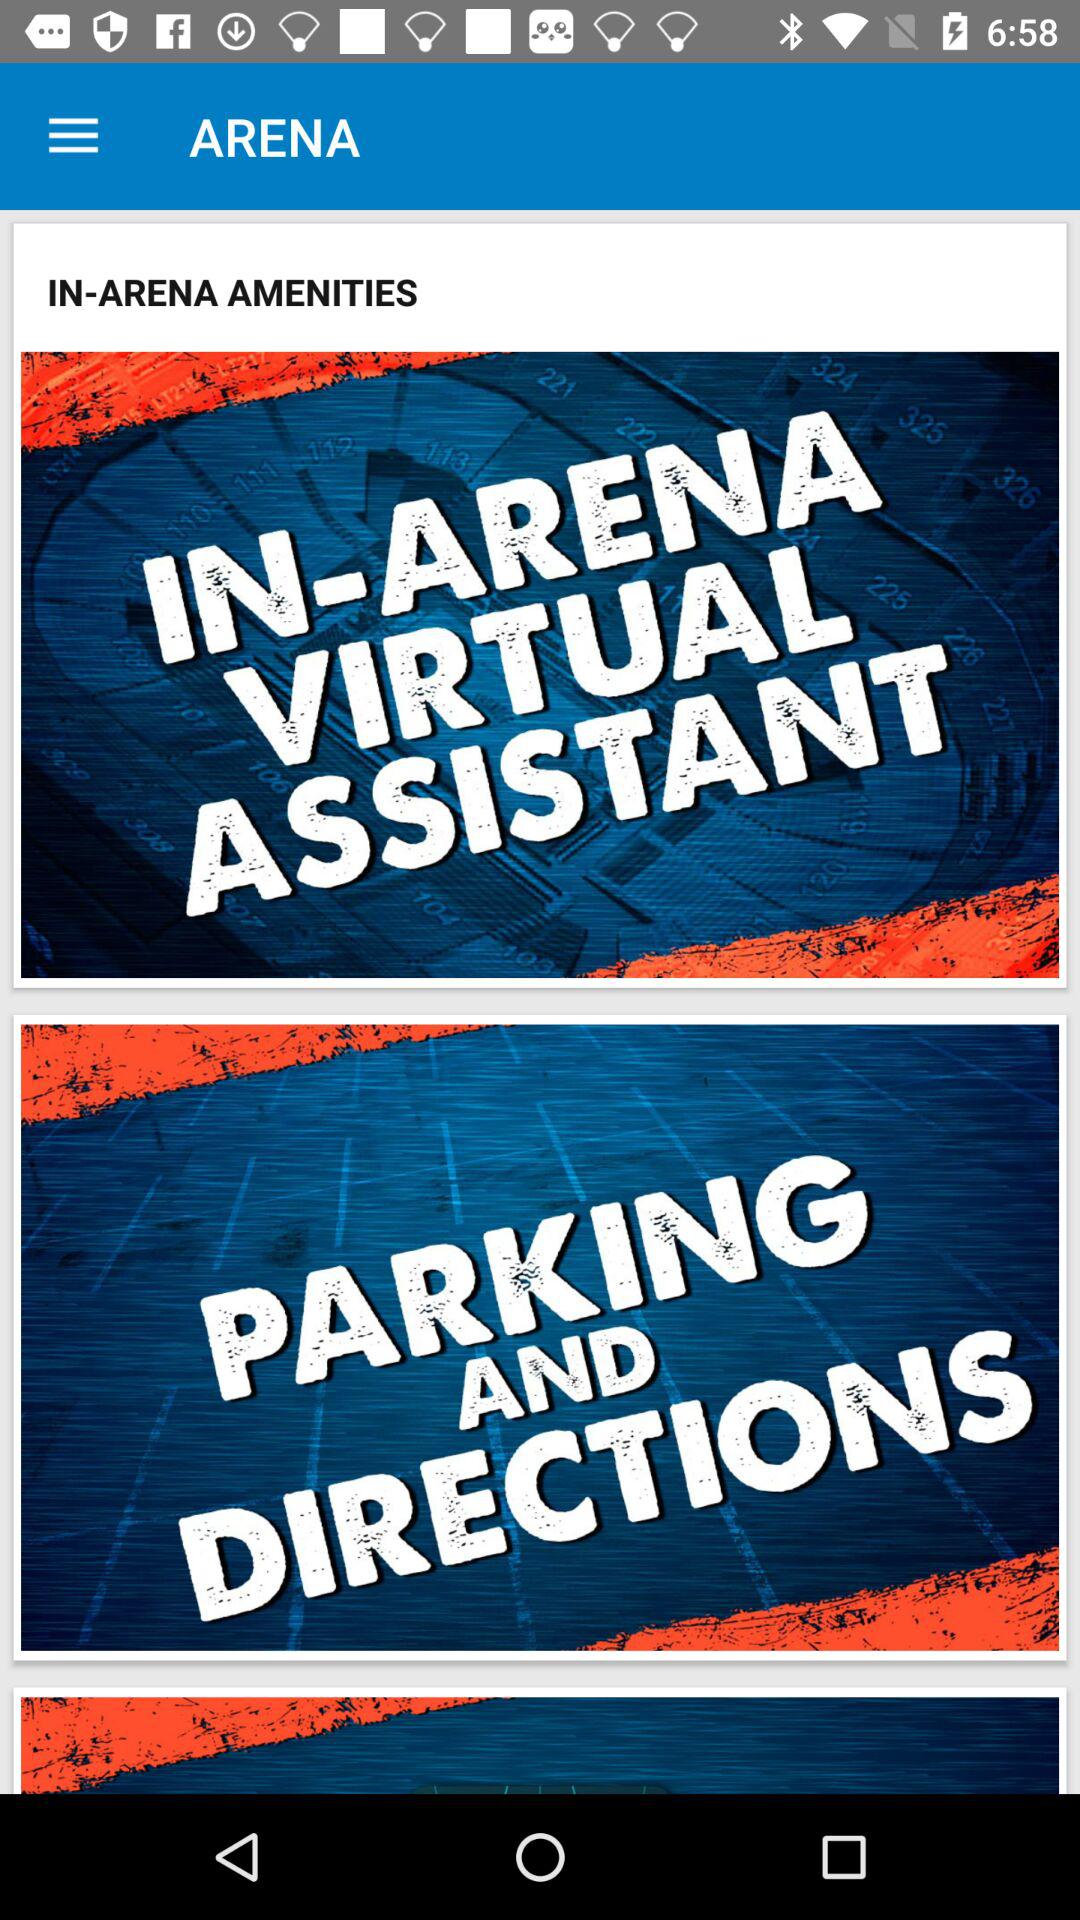  I want to click on turn on the item above in-arena amenities, so click(73, 136).